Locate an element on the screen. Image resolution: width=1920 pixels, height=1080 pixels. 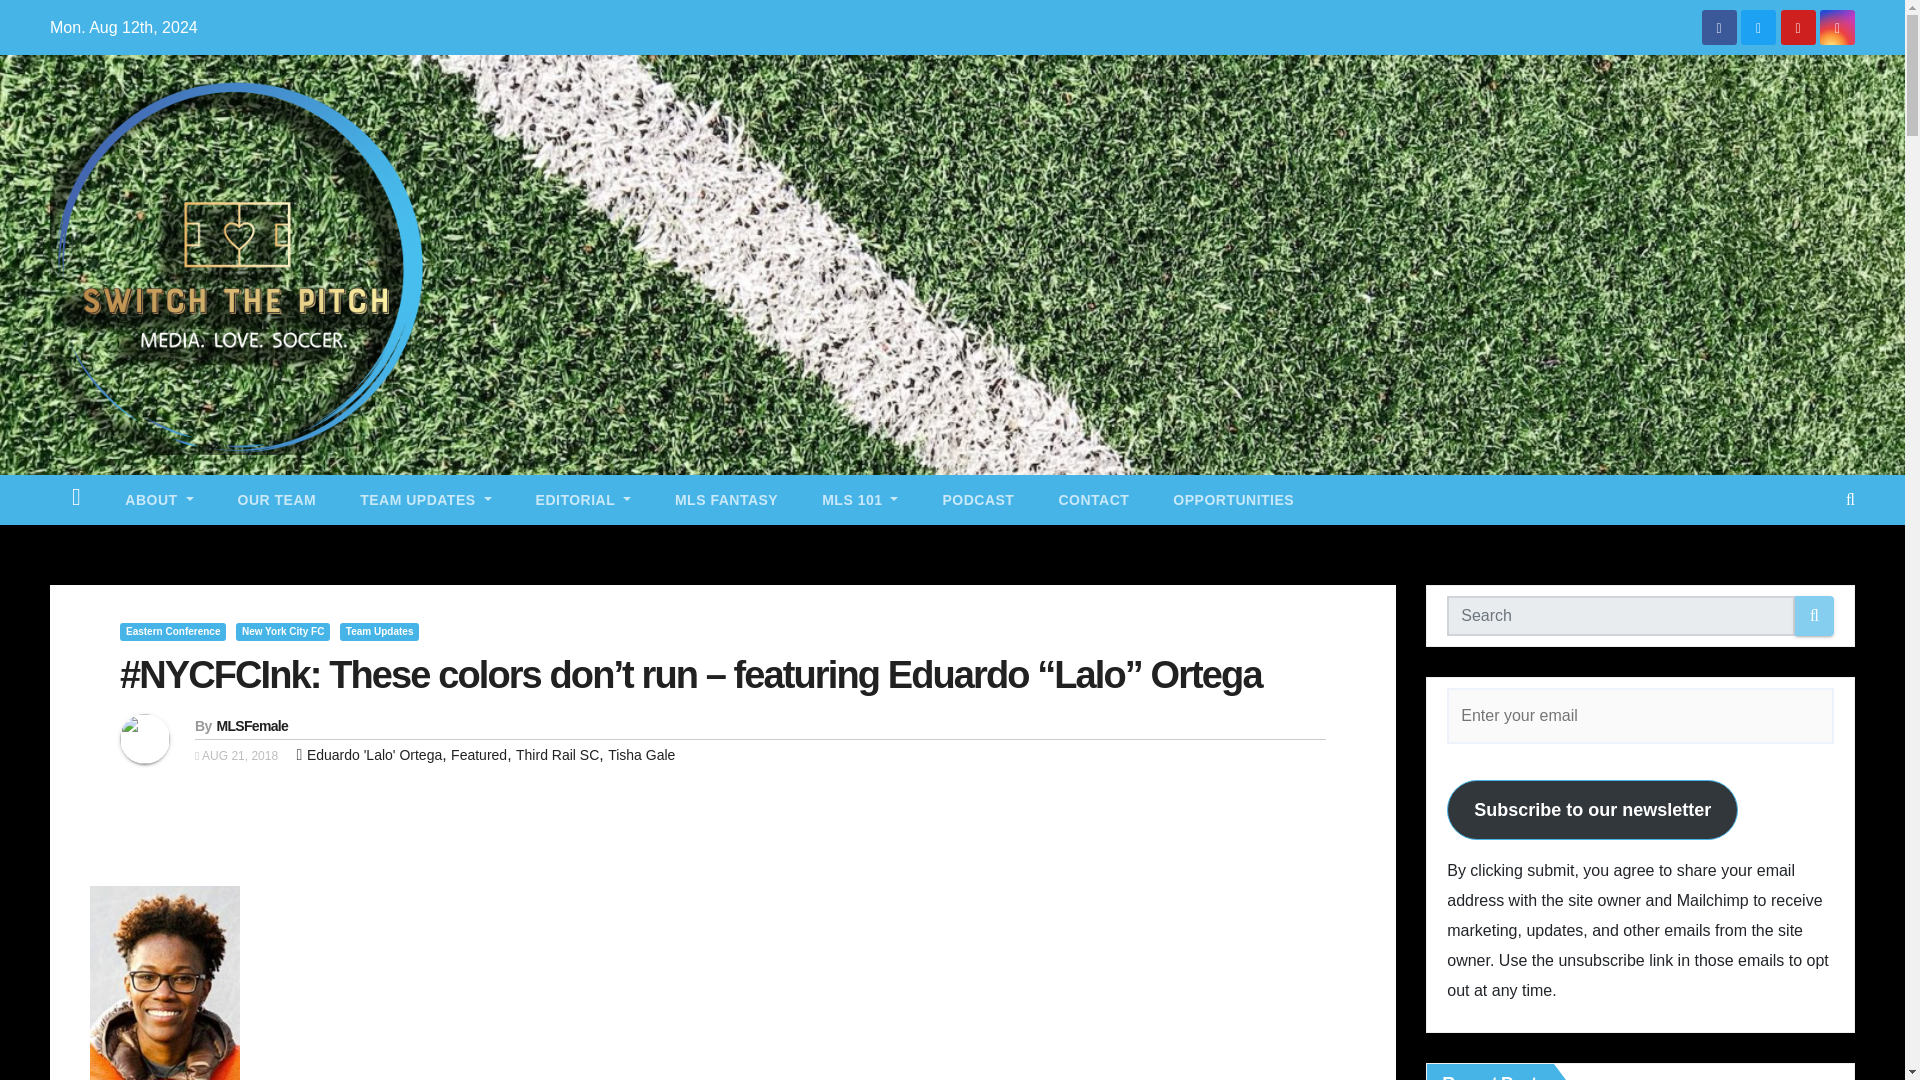
OUR TEAM is located at coordinates (277, 500).